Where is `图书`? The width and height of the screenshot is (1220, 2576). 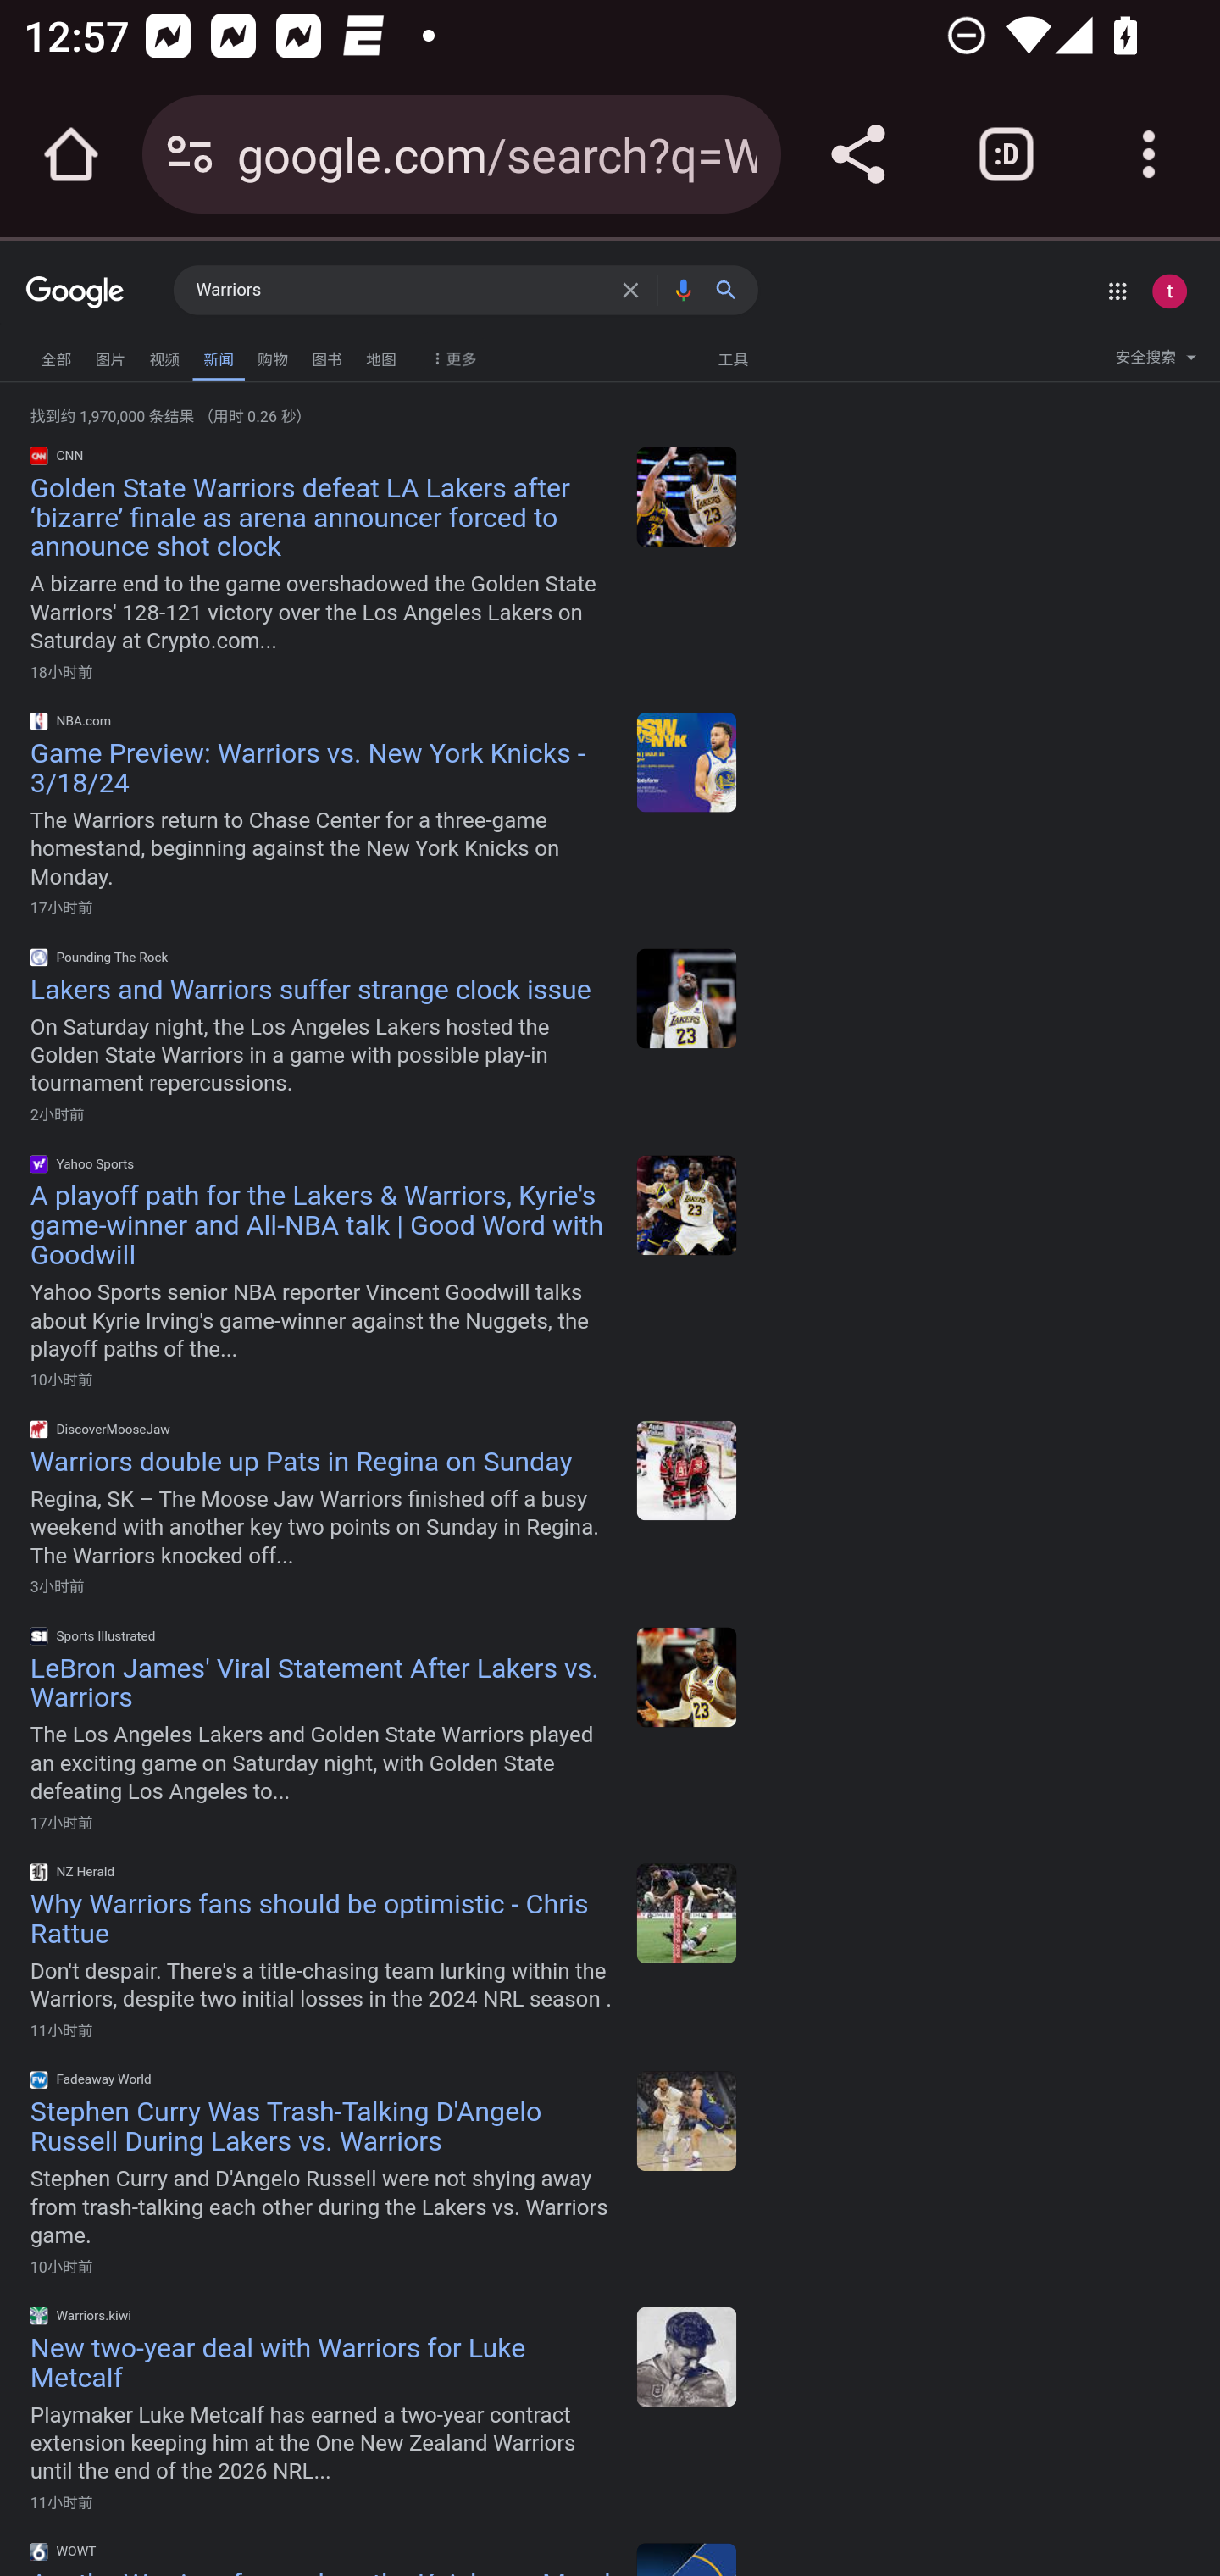
图书 is located at coordinates (327, 355).